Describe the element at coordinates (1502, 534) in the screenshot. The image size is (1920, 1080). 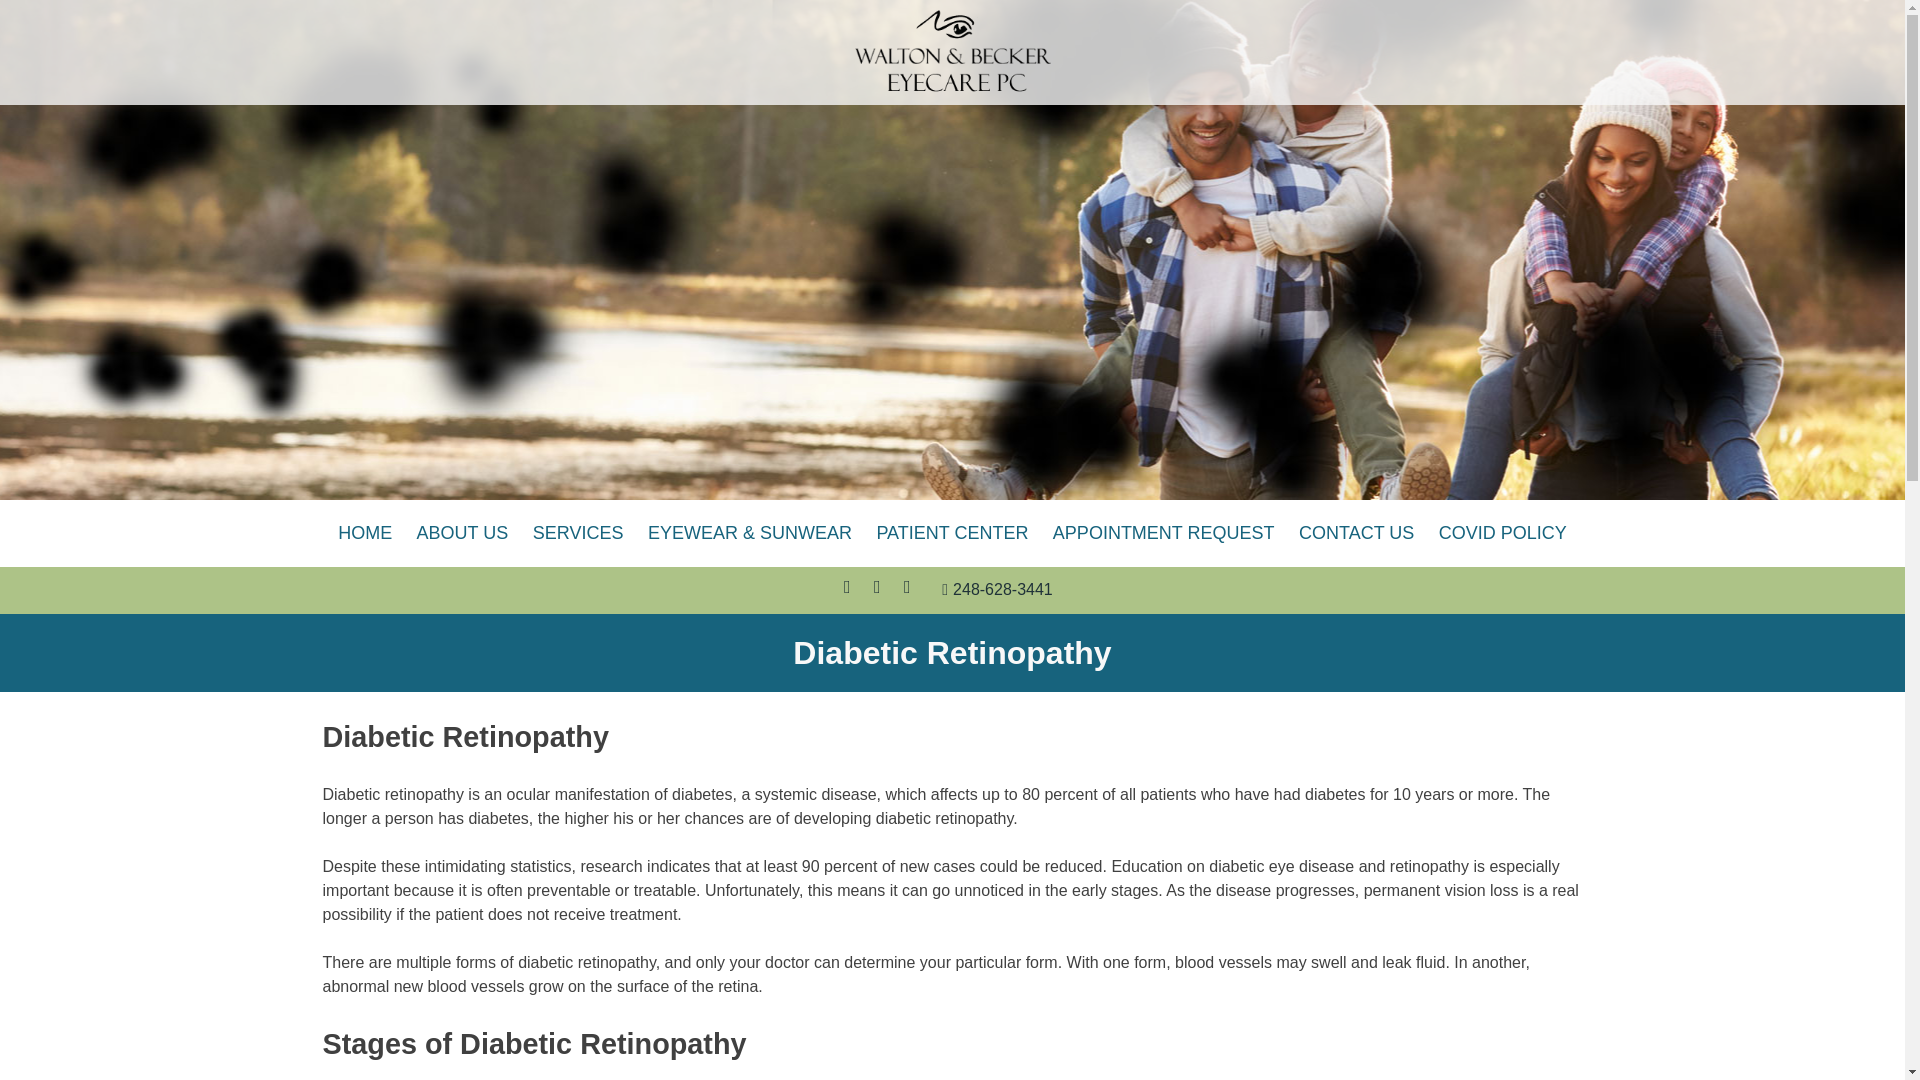
I see `COVID POLICY` at that location.